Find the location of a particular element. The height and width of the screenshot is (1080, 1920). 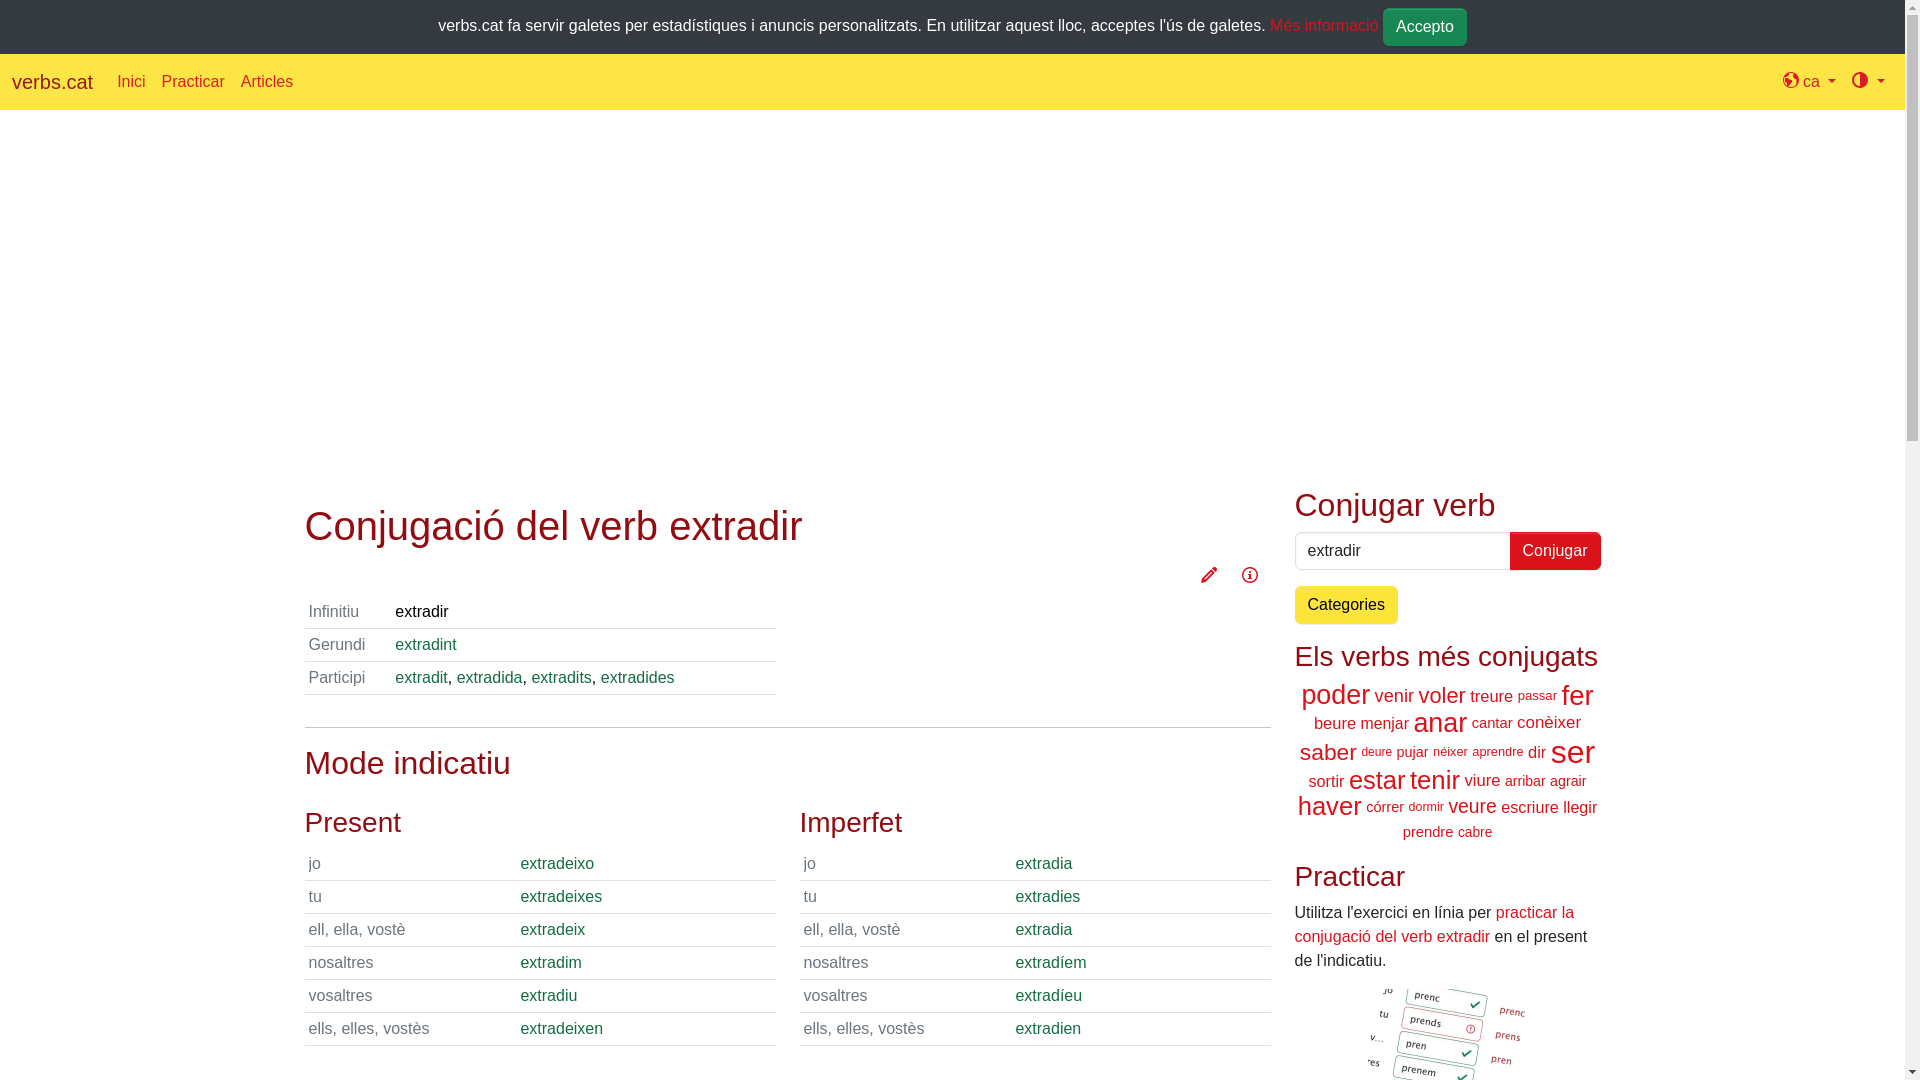

fer is located at coordinates (1577, 696).